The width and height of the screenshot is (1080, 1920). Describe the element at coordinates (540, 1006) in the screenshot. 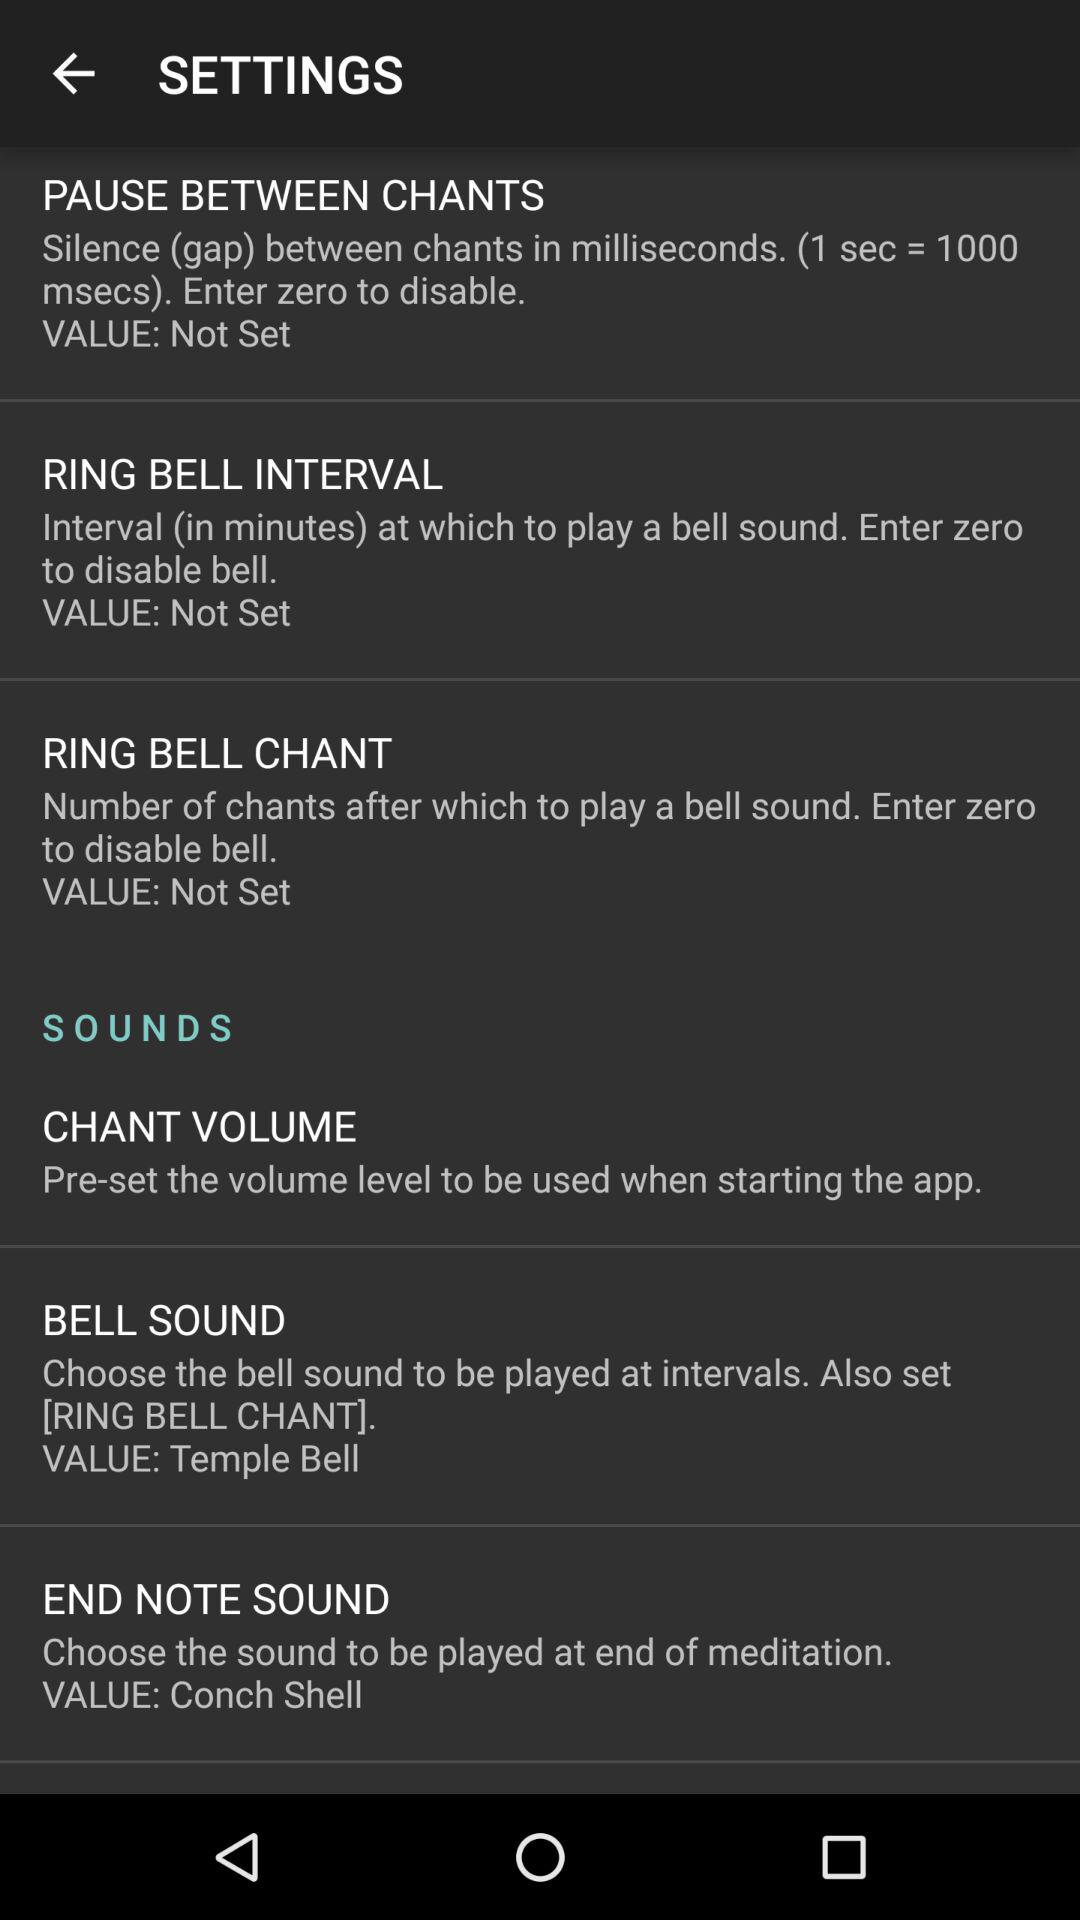

I see `scroll until s o u item` at that location.